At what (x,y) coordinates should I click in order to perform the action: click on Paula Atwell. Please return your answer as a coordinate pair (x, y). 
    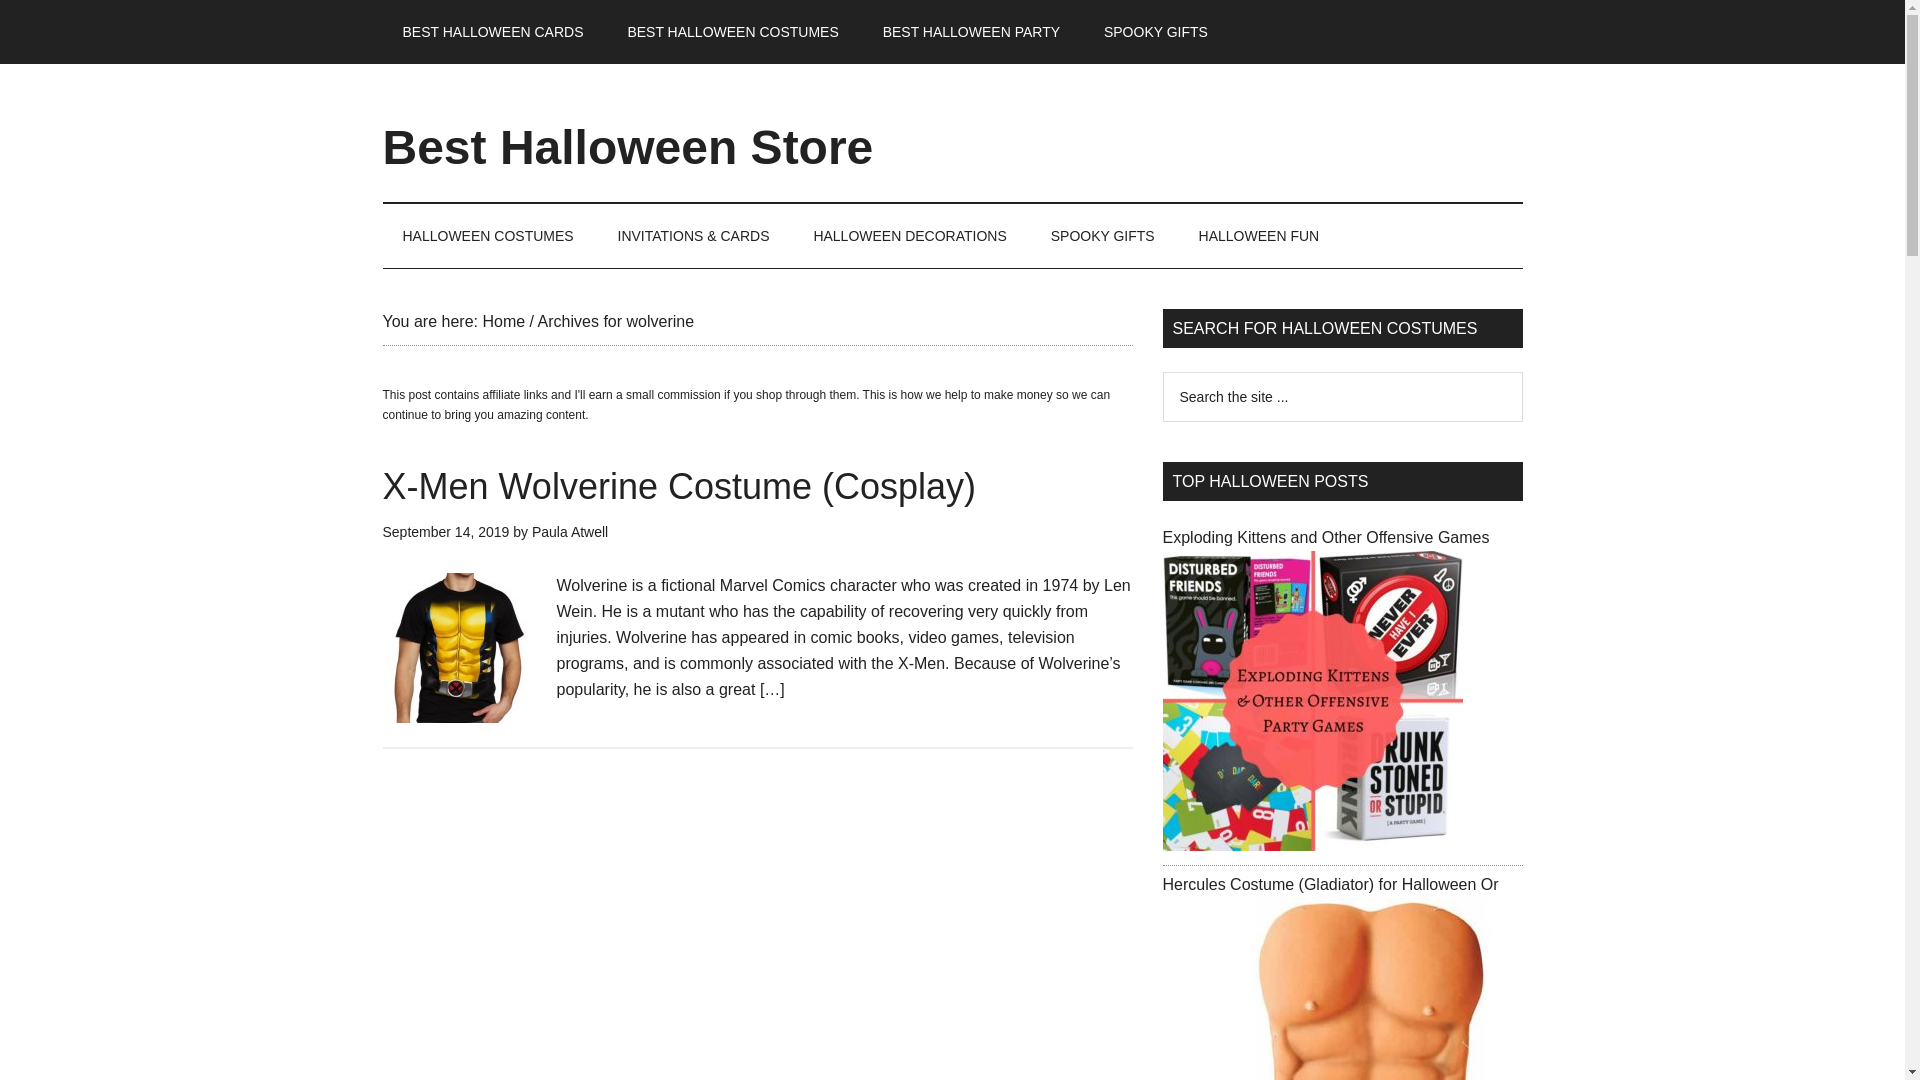
    Looking at the image, I should click on (570, 532).